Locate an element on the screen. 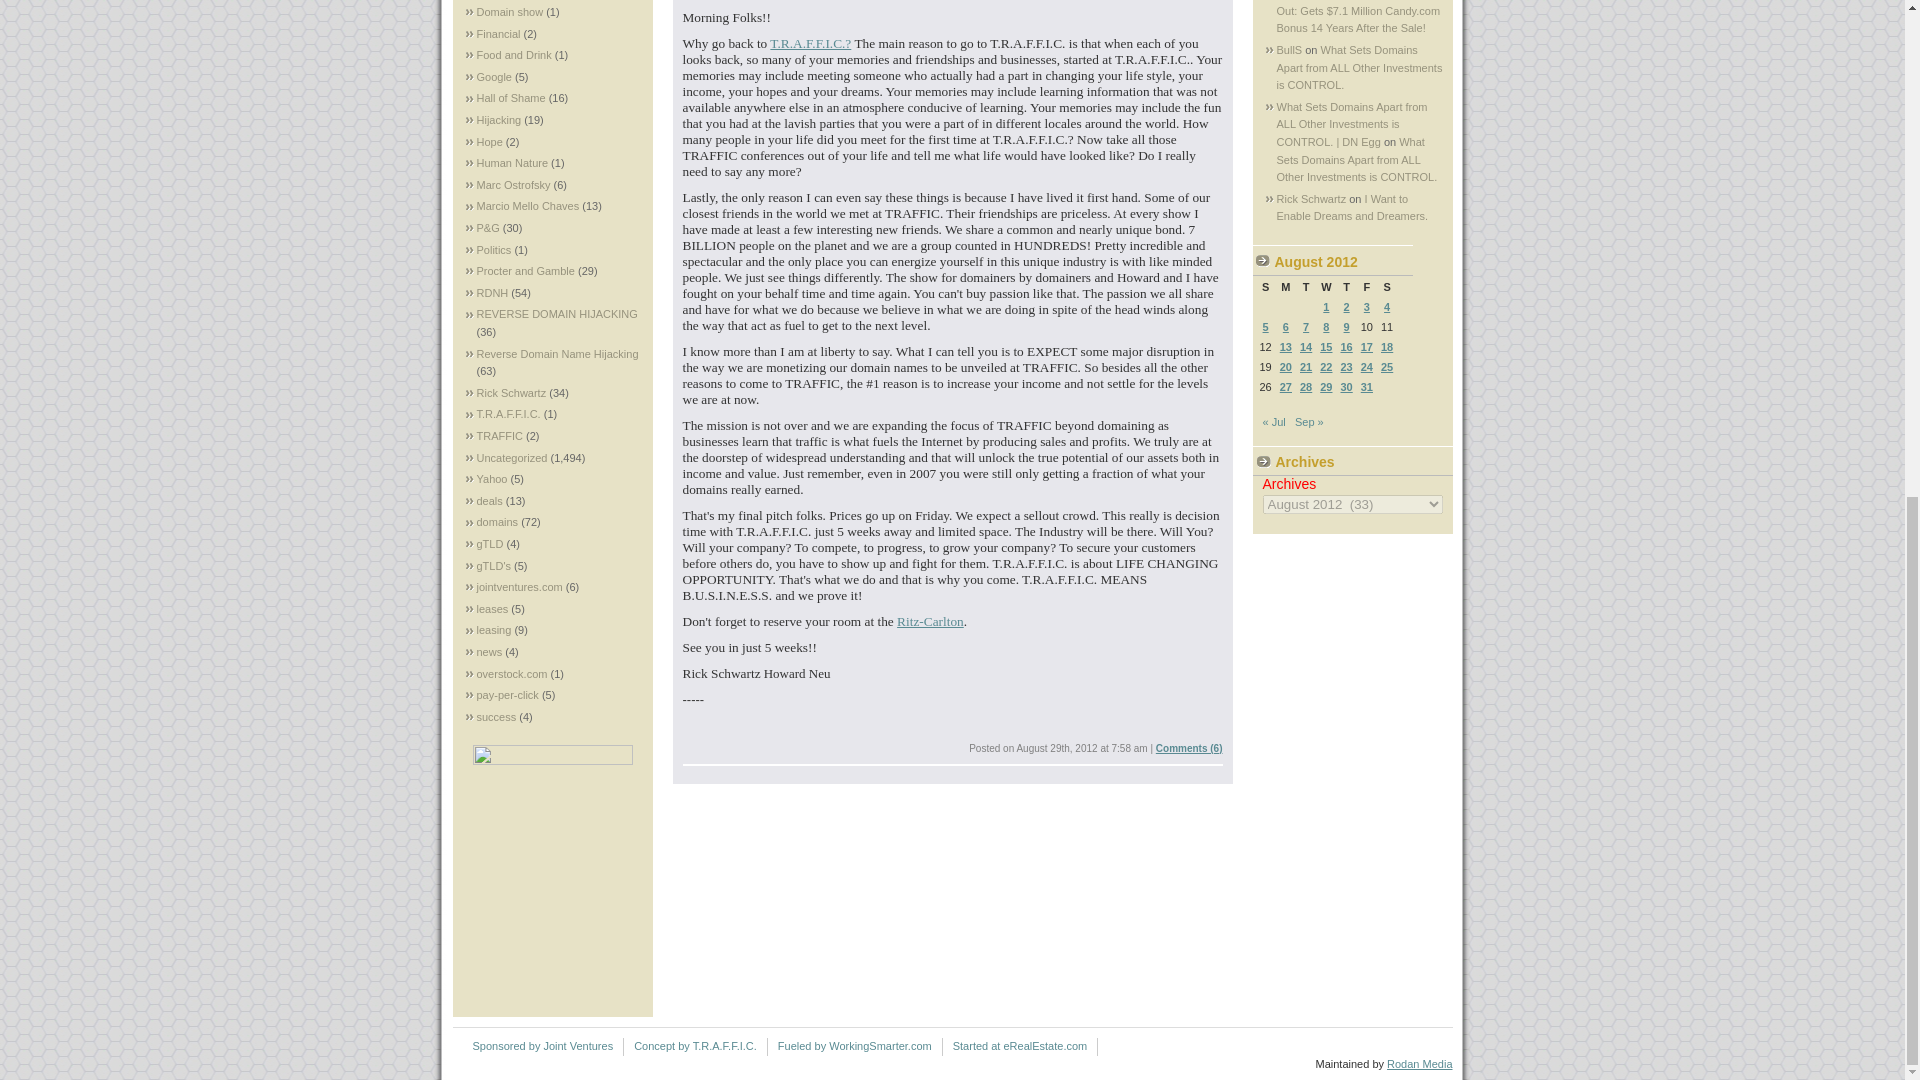 The width and height of the screenshot is (1920, 1080). Marc Ostrofsky is located at coordinates (512, 185).